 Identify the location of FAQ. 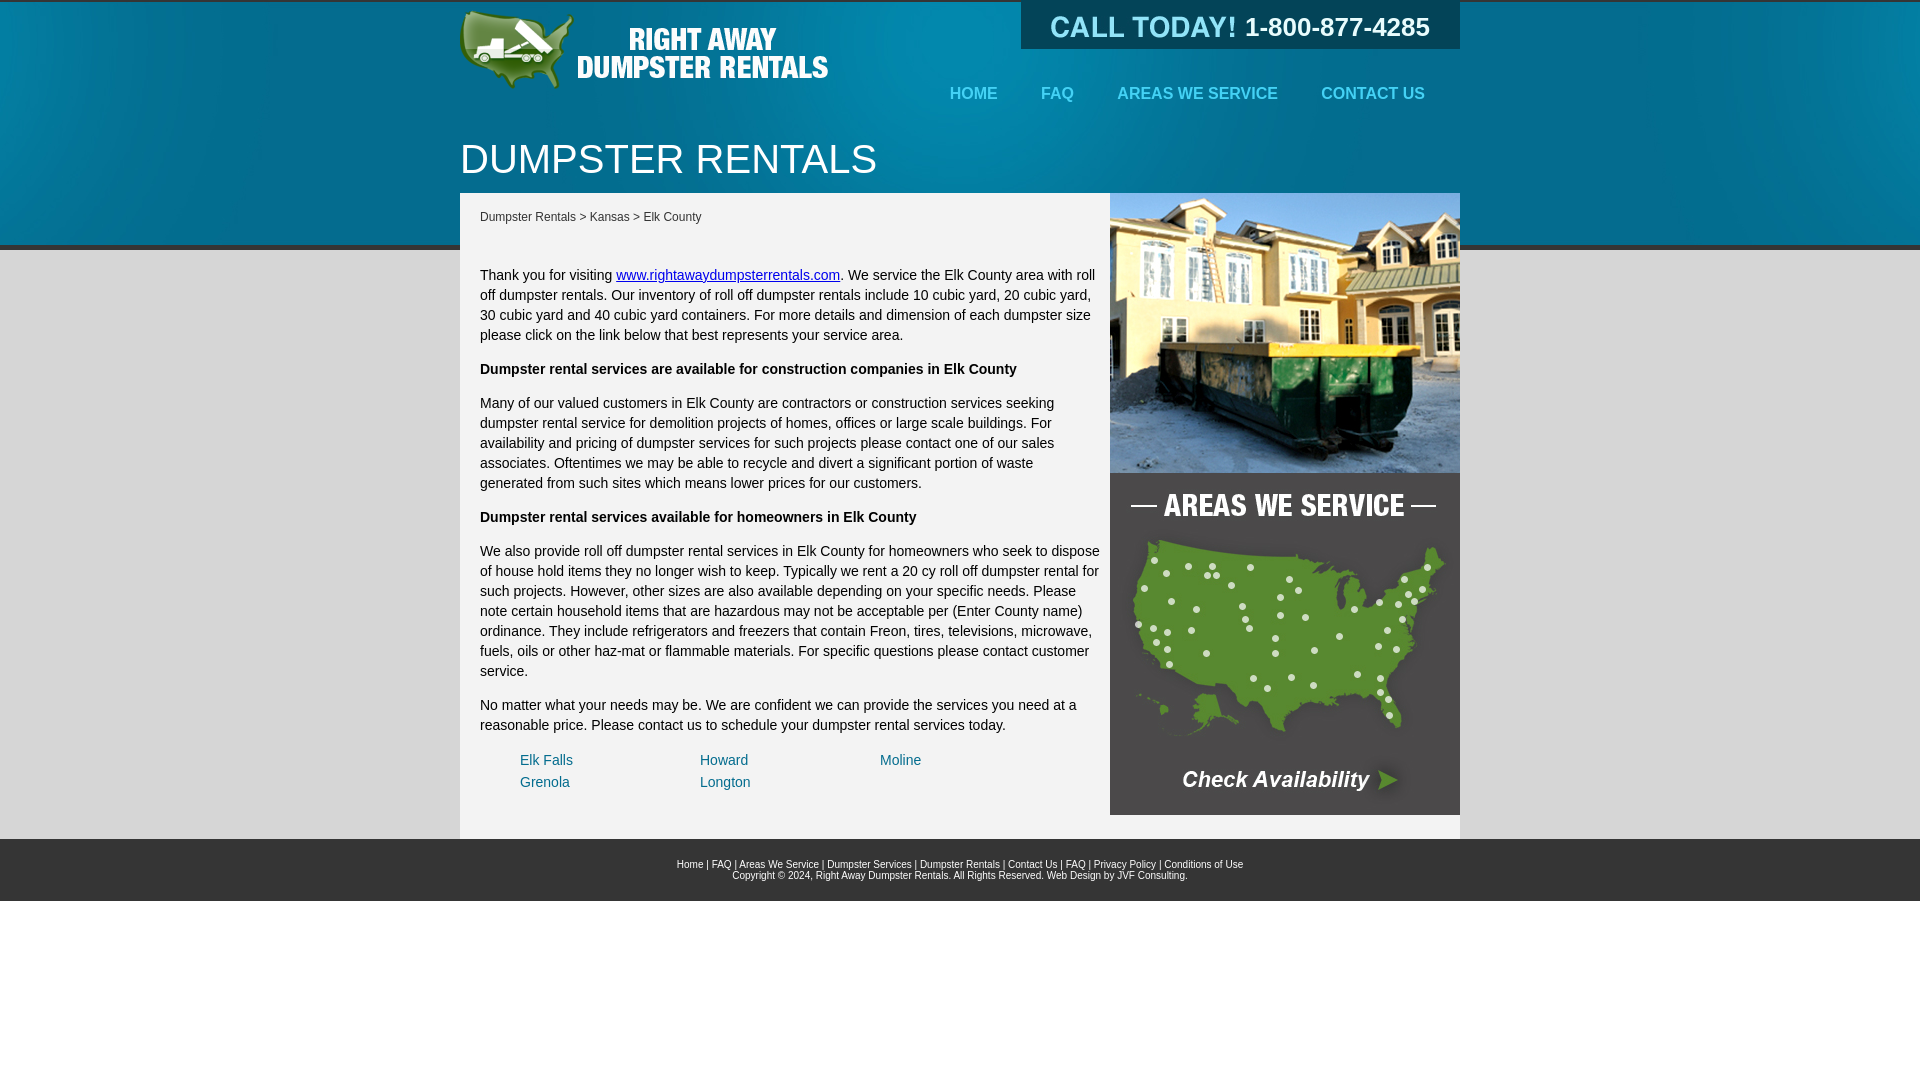
(1058, 92).